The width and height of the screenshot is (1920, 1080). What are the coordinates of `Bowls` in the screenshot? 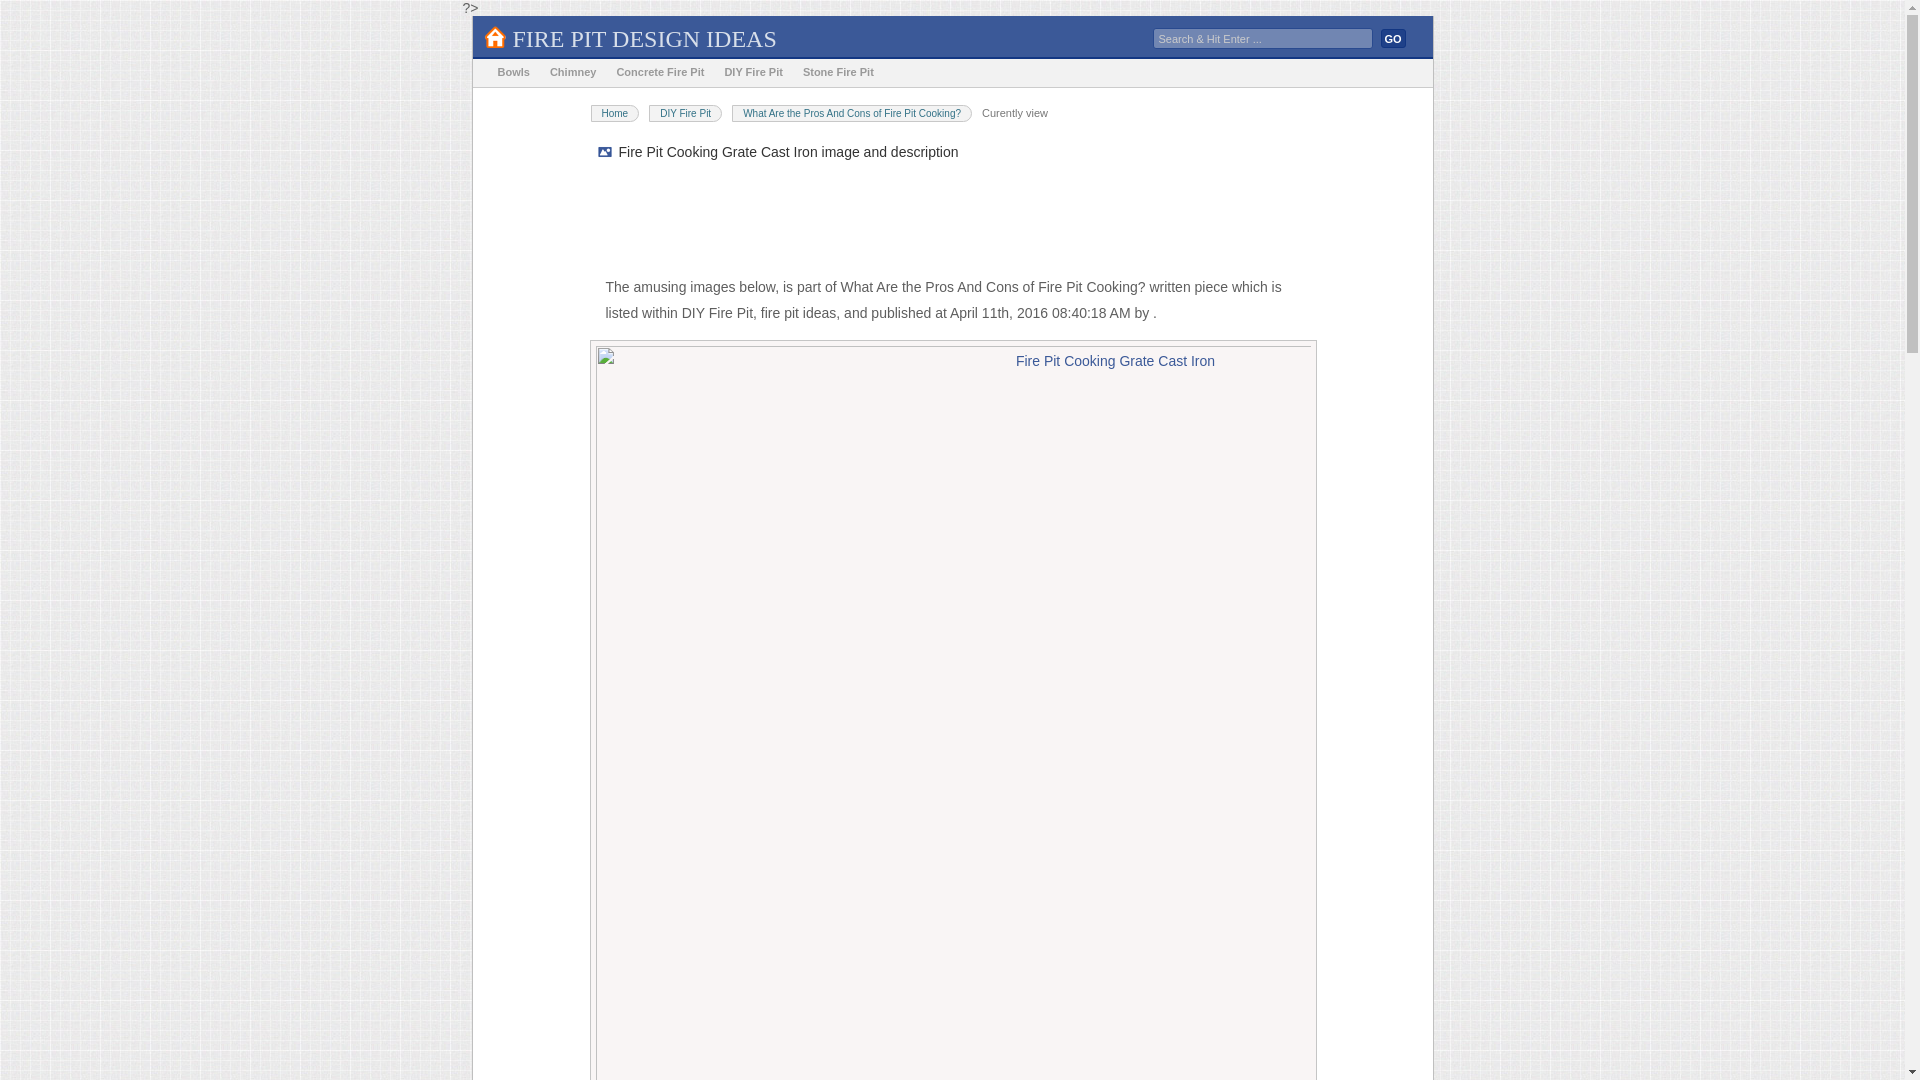 It's located at (513, 72).